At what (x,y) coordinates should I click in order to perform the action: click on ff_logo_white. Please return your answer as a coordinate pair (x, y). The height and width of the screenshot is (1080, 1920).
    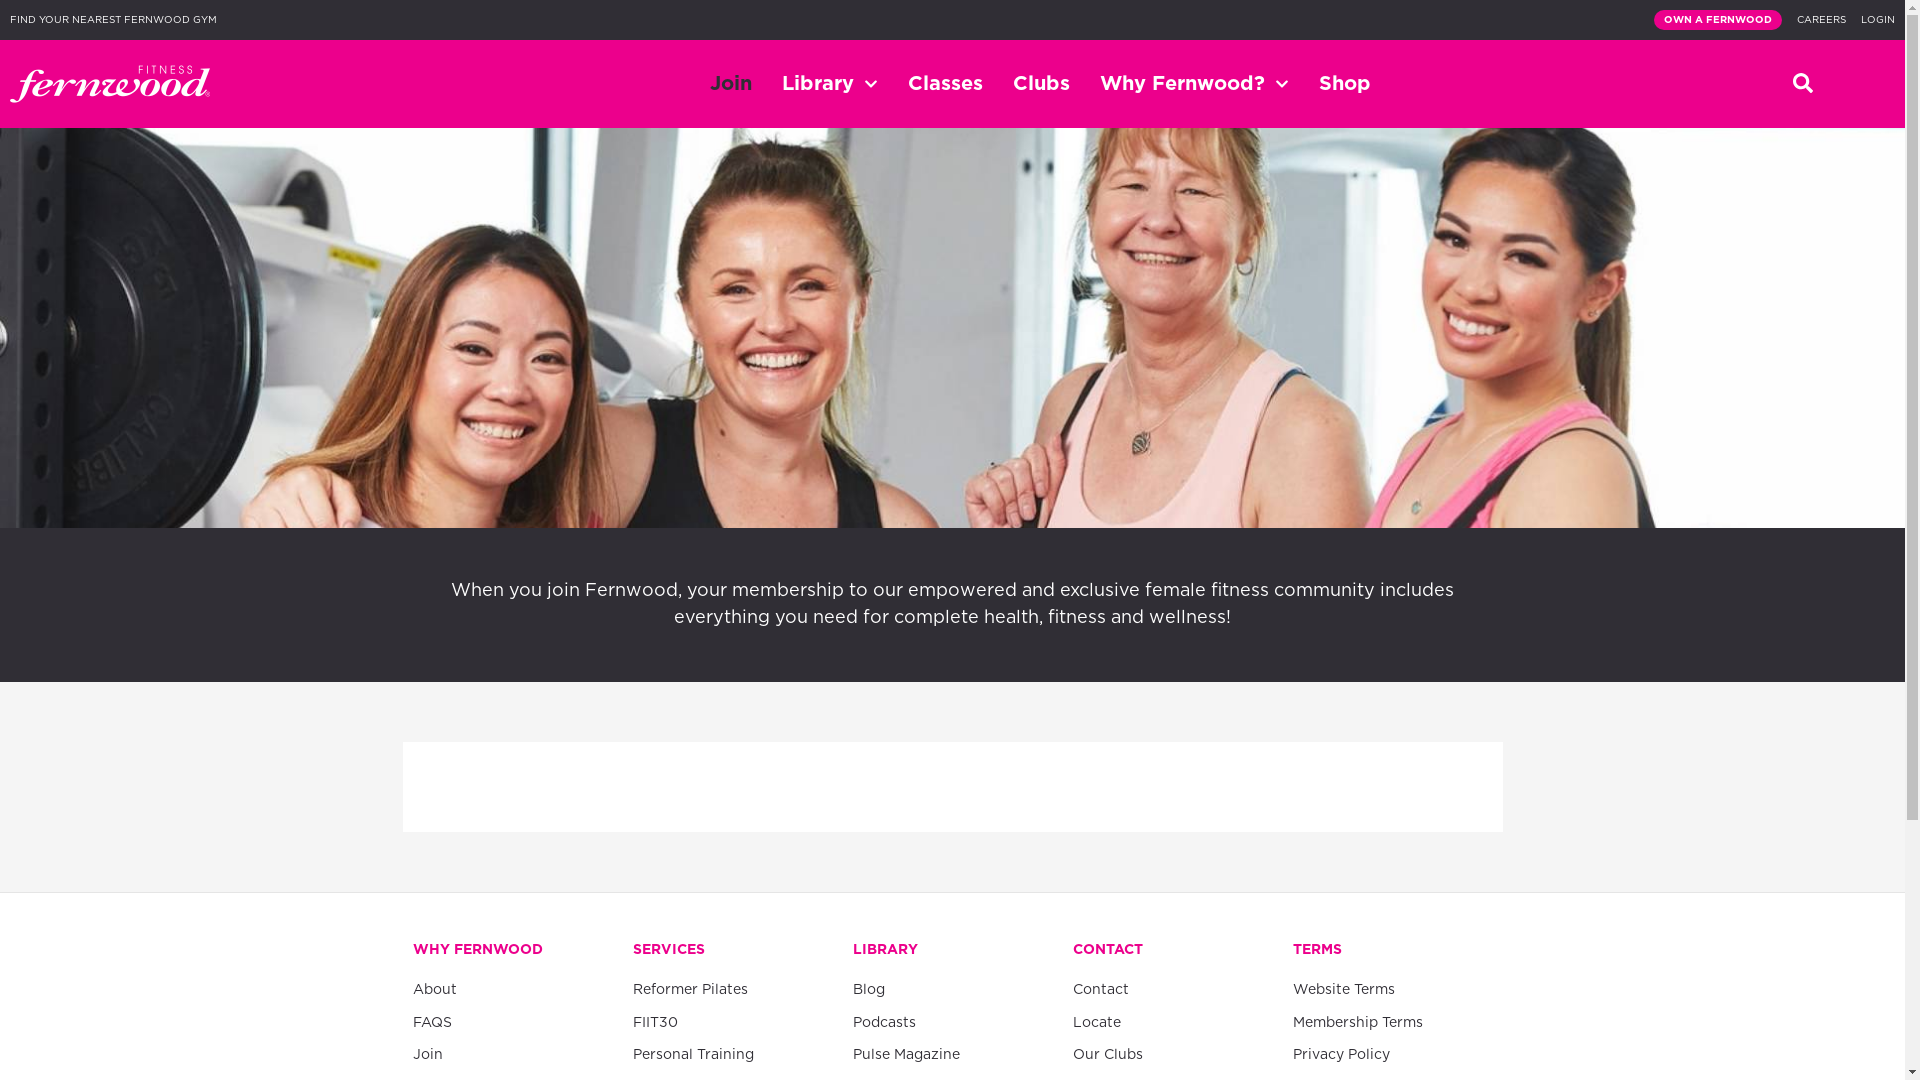
    Looking at the image, I should click on (110, 84).